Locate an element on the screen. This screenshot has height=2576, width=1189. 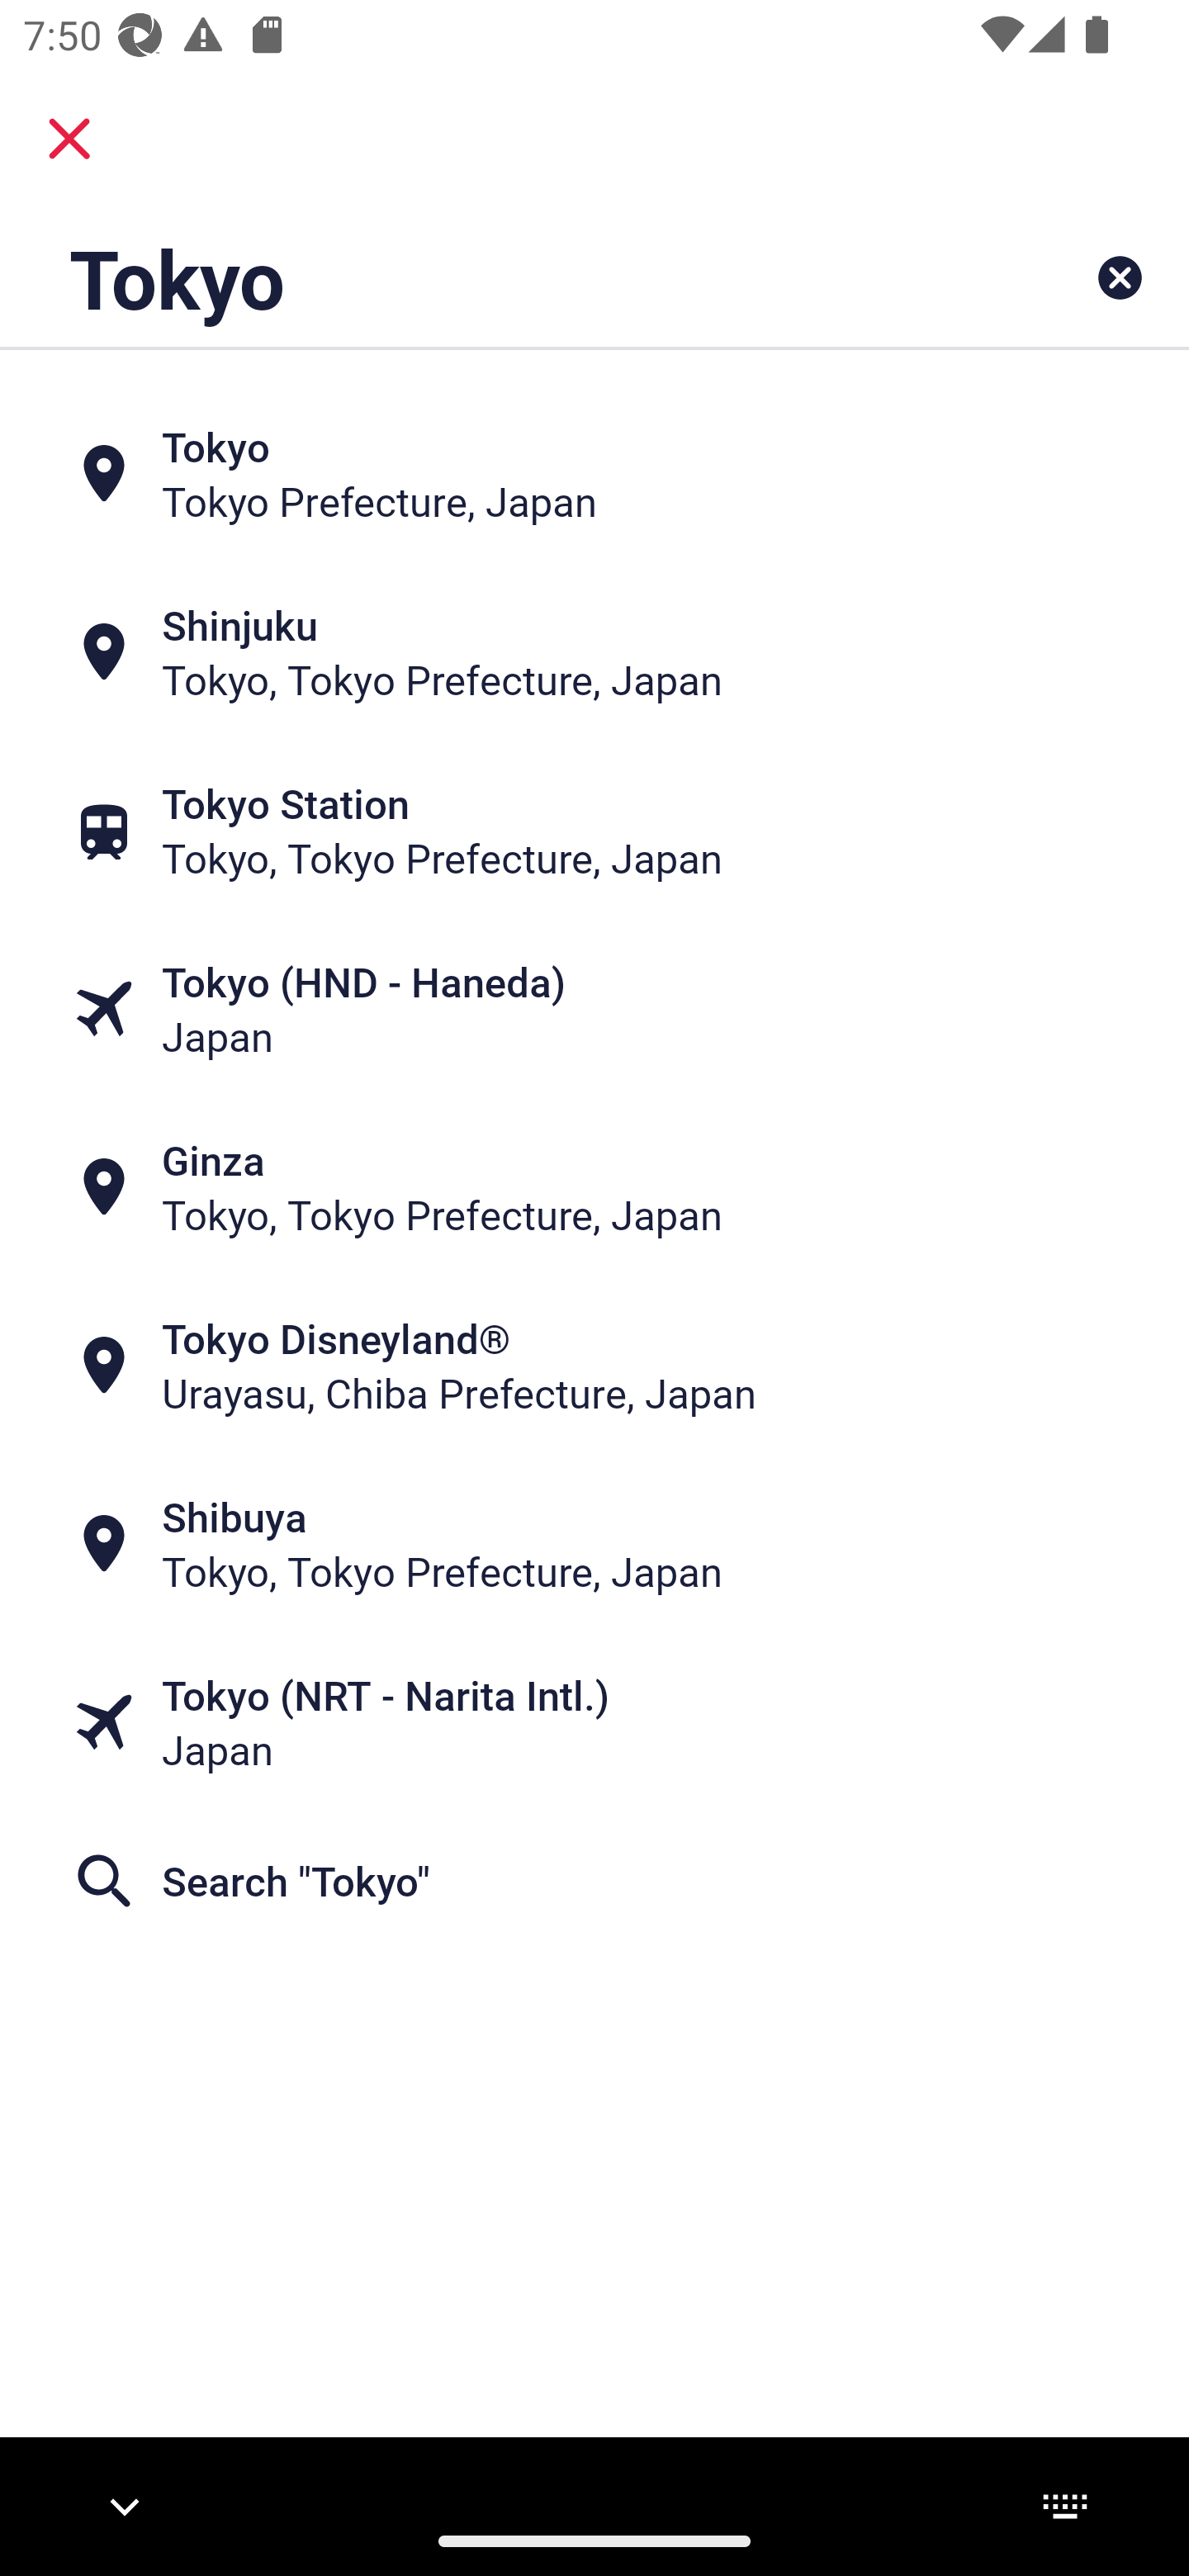
Tokyo (HND - Haneda) Japan is located at coordinates (594, 1008).